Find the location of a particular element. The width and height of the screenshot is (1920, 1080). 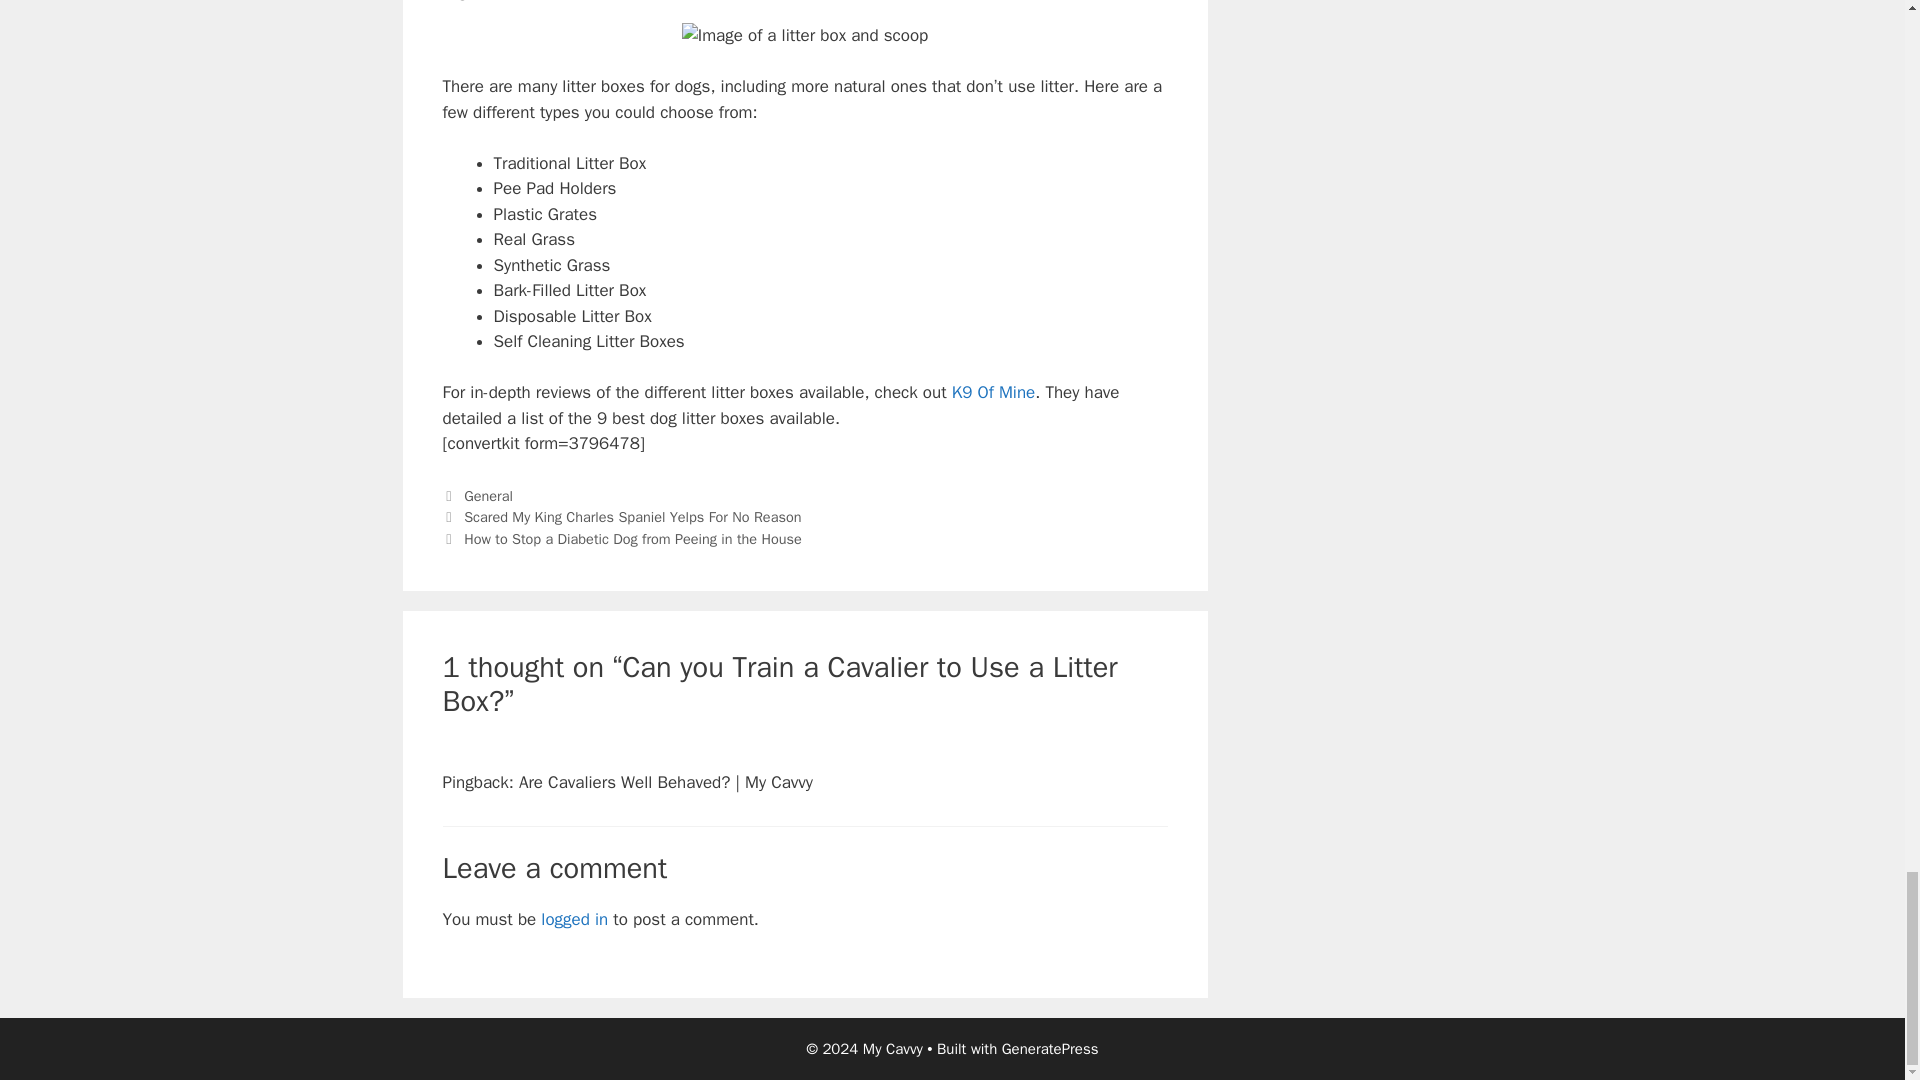

General is located at coordinates (488, 496).